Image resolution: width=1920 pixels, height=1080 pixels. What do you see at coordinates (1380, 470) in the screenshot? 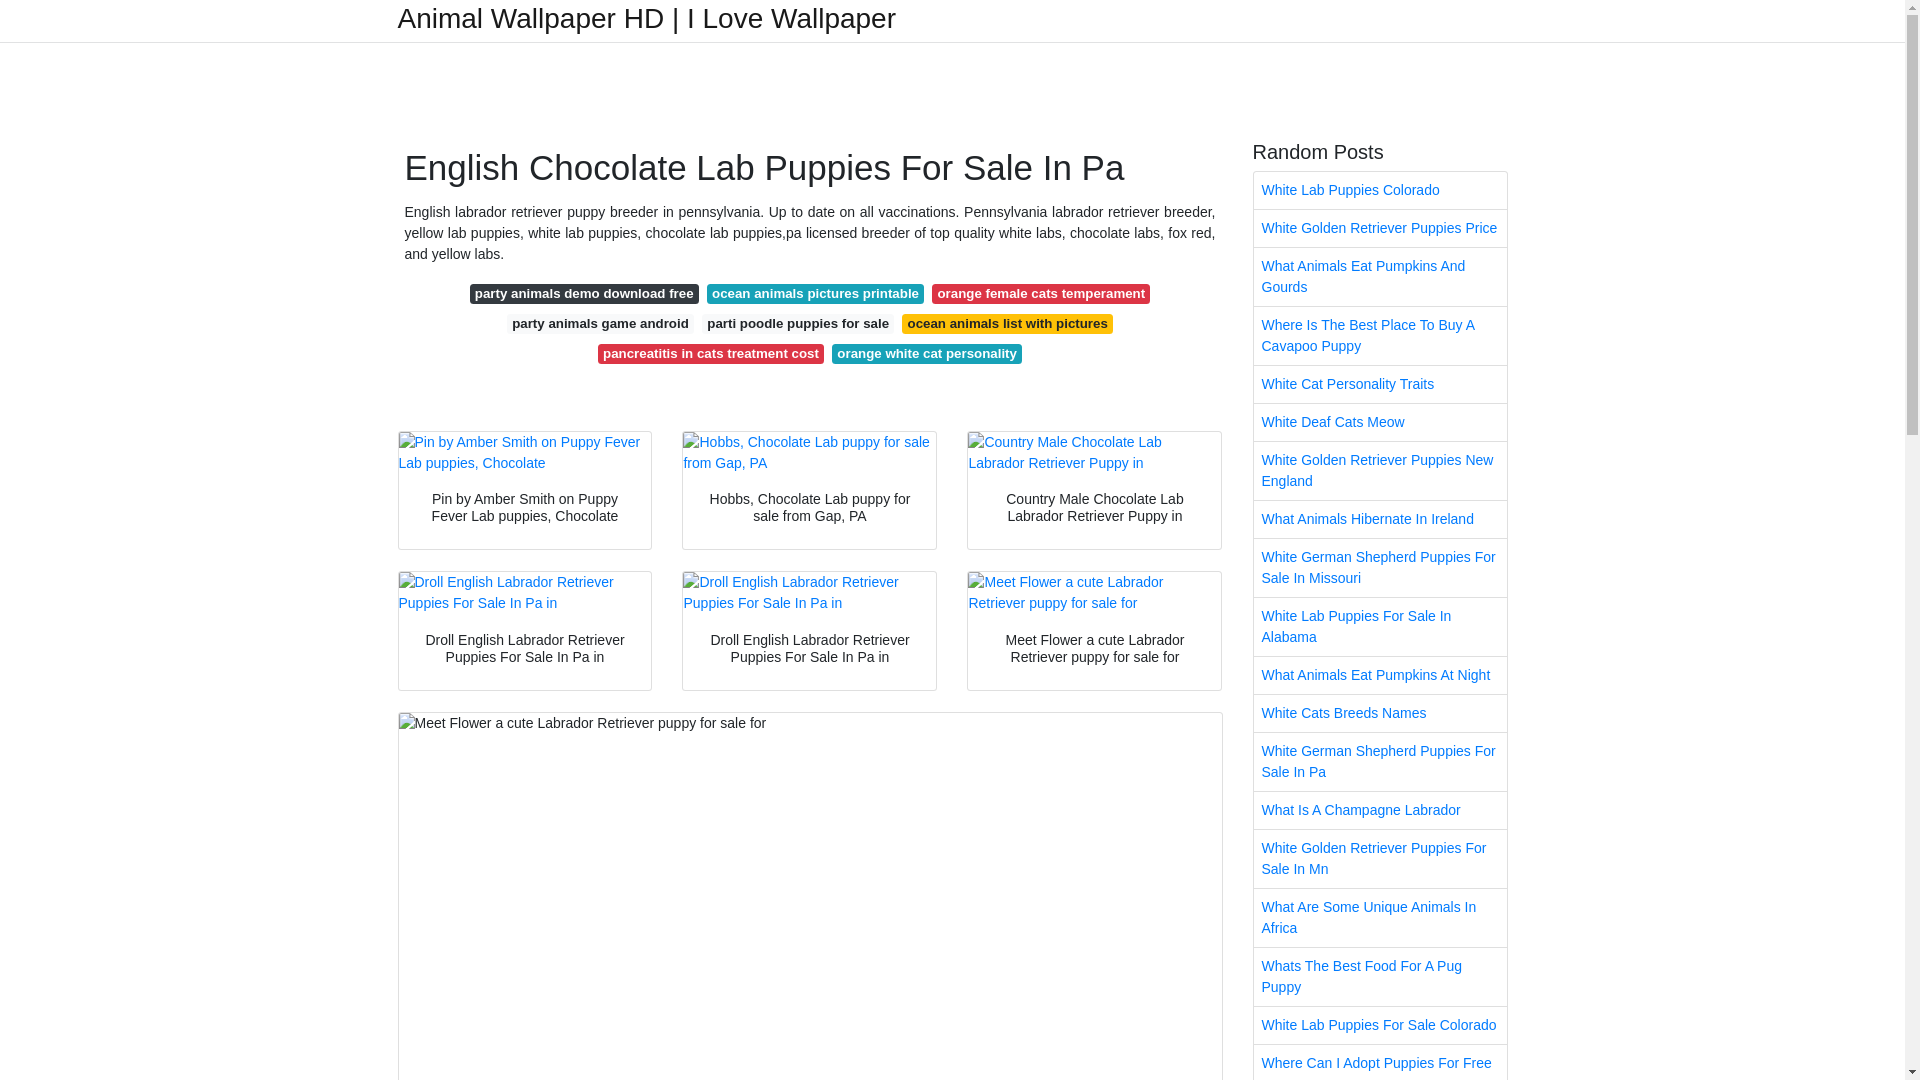
I see `White Golden Retriever Puppies New England` at bounding box center [1380, 470].